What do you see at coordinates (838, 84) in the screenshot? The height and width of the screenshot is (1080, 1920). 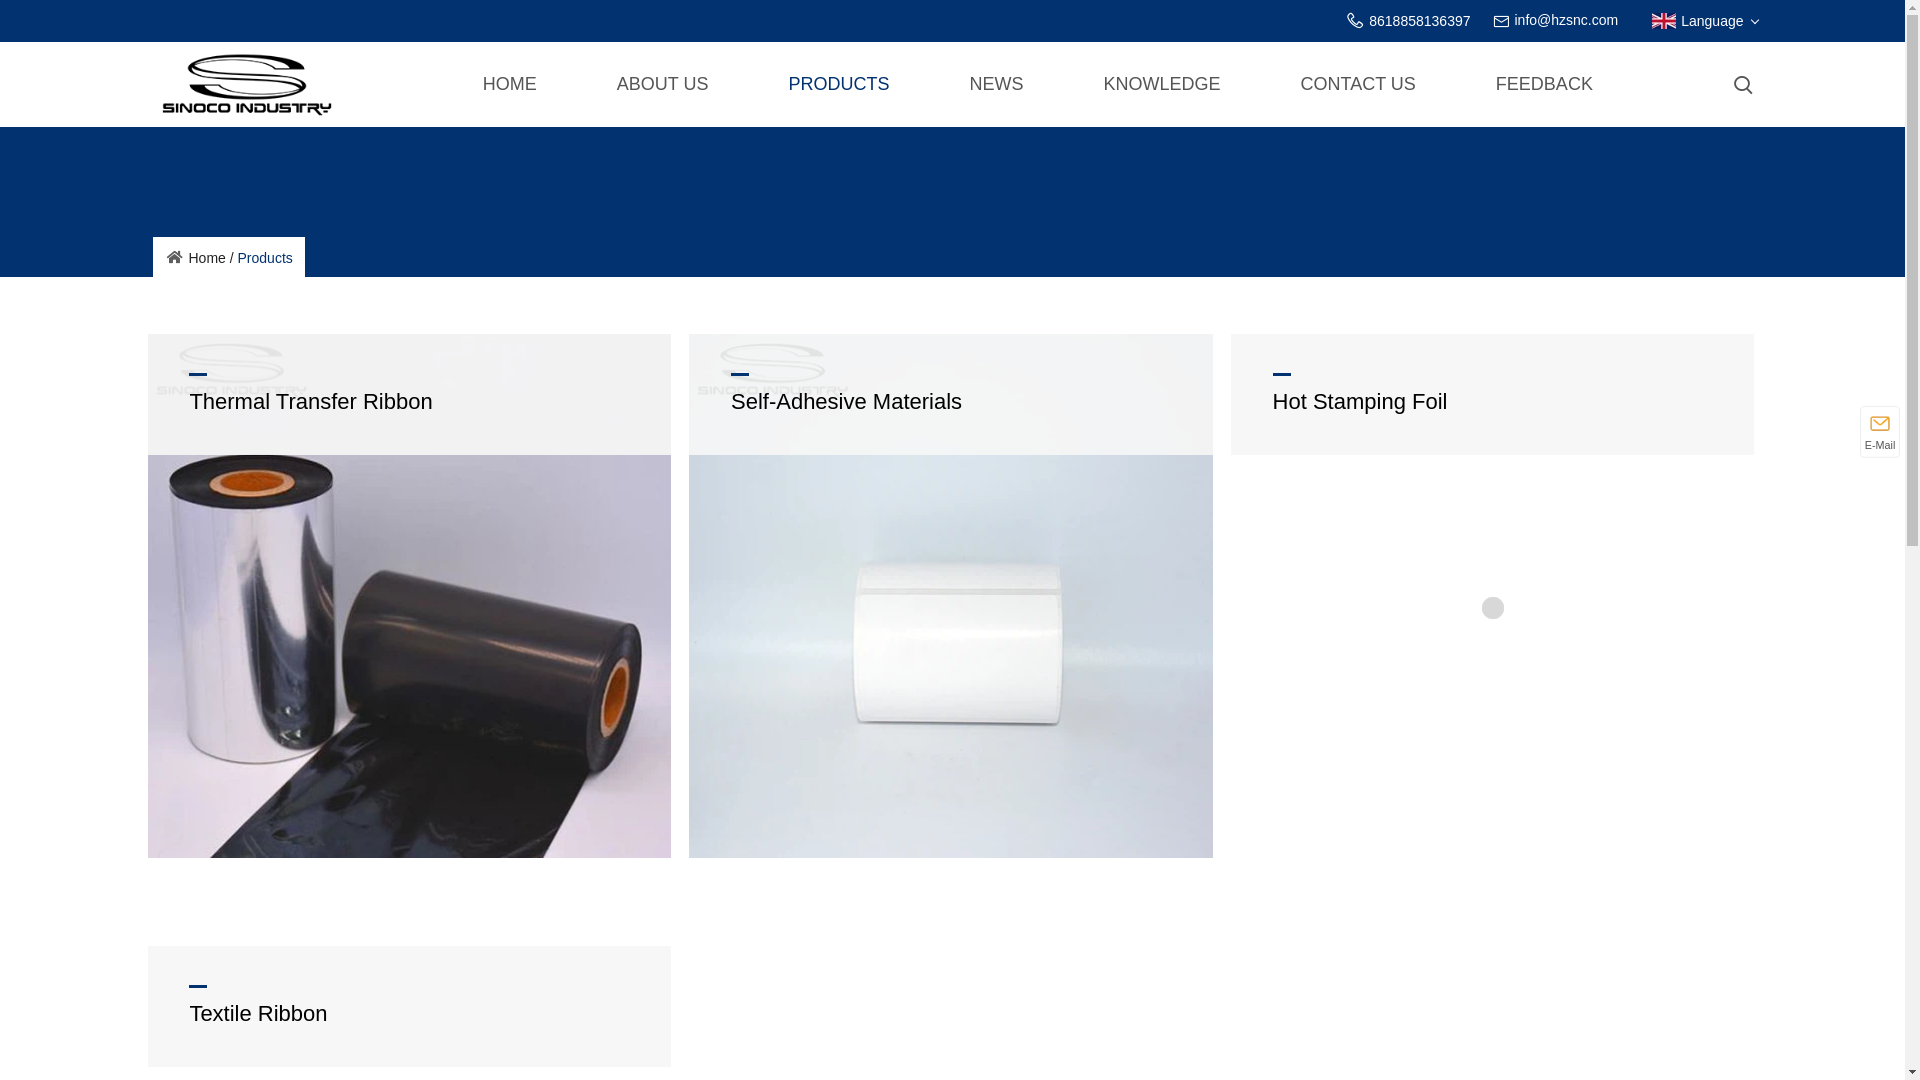 I see `PRODUCTS` at bounding box center [838, 84].